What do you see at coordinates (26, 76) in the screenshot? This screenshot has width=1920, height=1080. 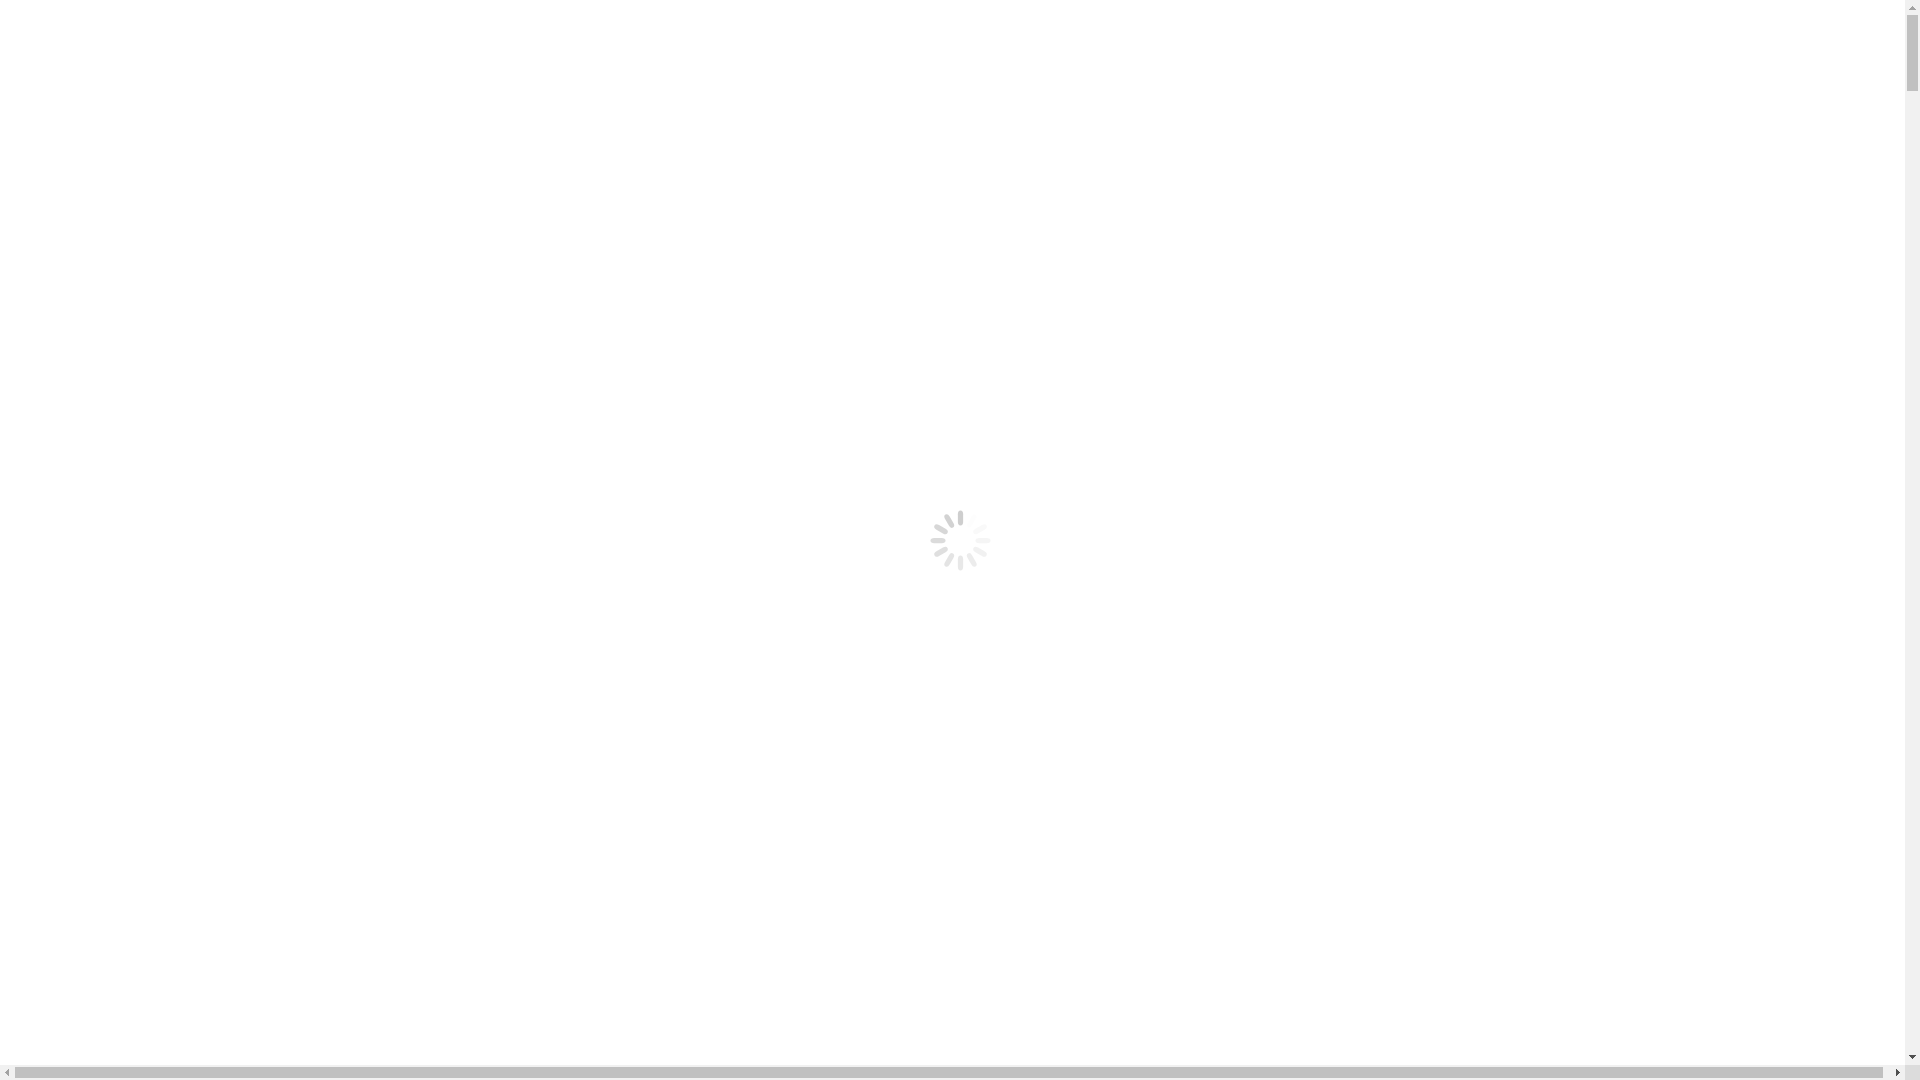 I see `Go!` at bounding box center [26, 76].